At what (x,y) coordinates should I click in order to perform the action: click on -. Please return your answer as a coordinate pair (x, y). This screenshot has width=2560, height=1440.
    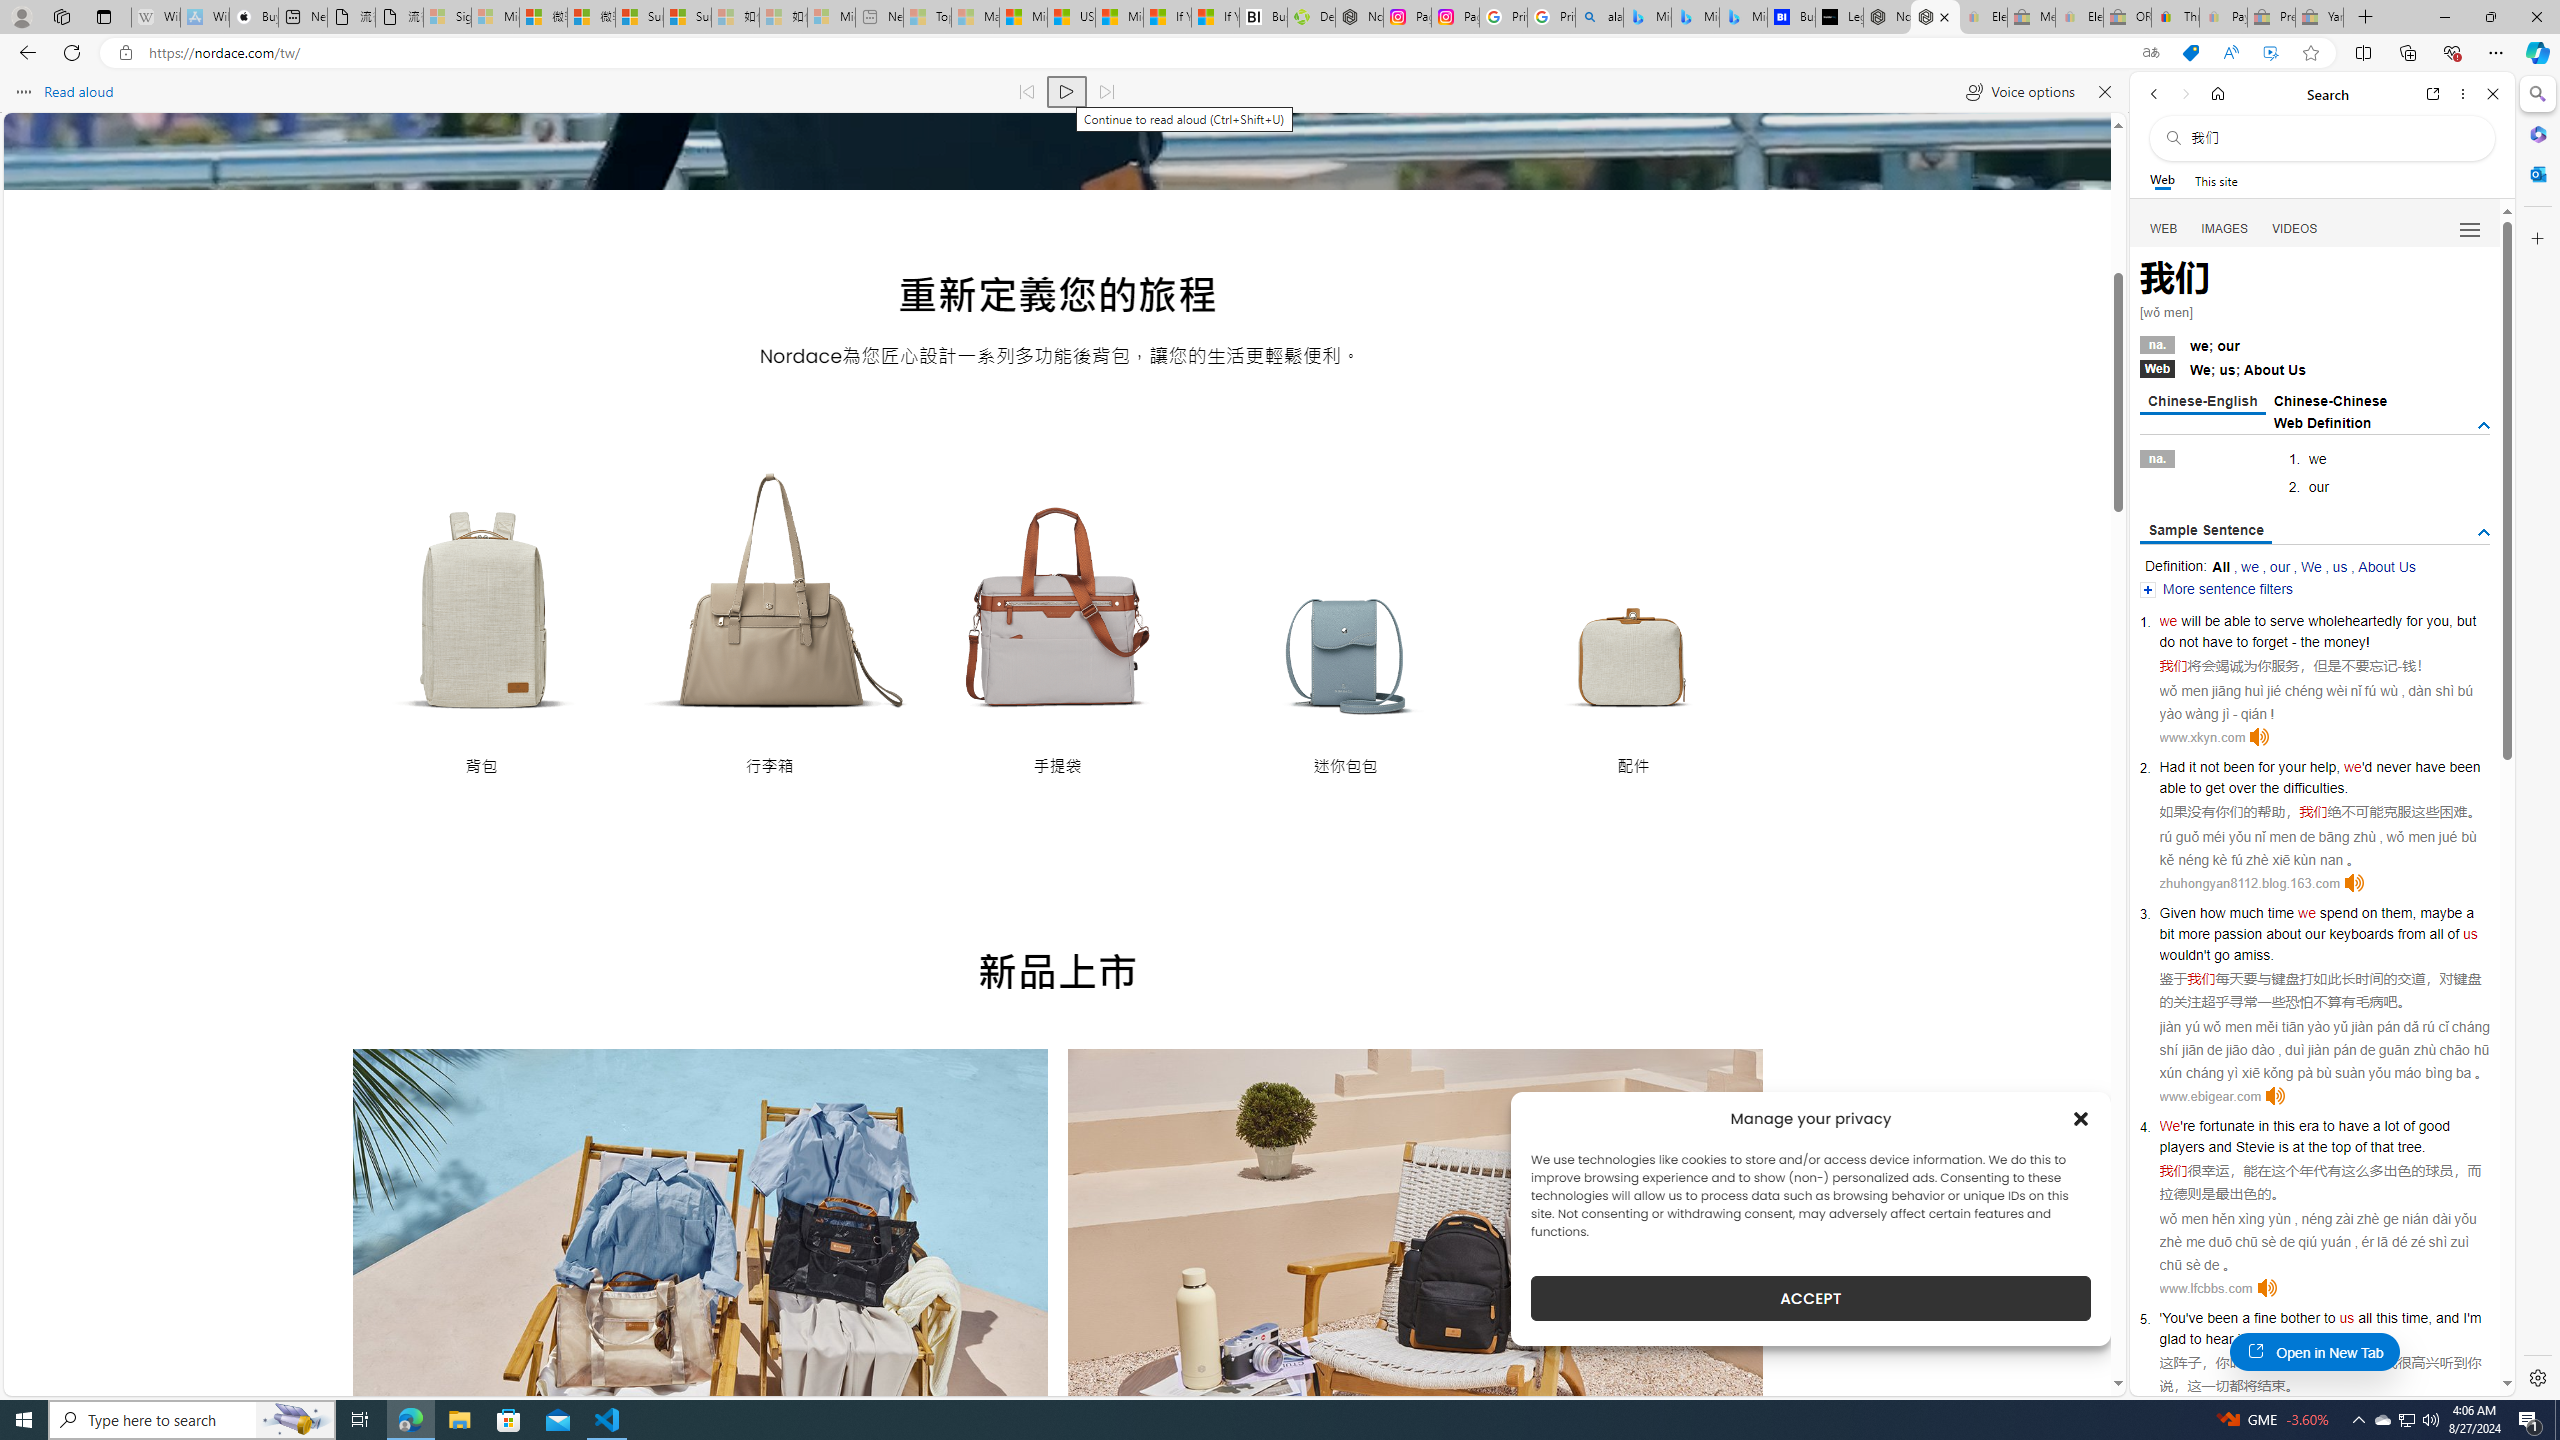
    Looking at the image, I should click on (2400, 666).